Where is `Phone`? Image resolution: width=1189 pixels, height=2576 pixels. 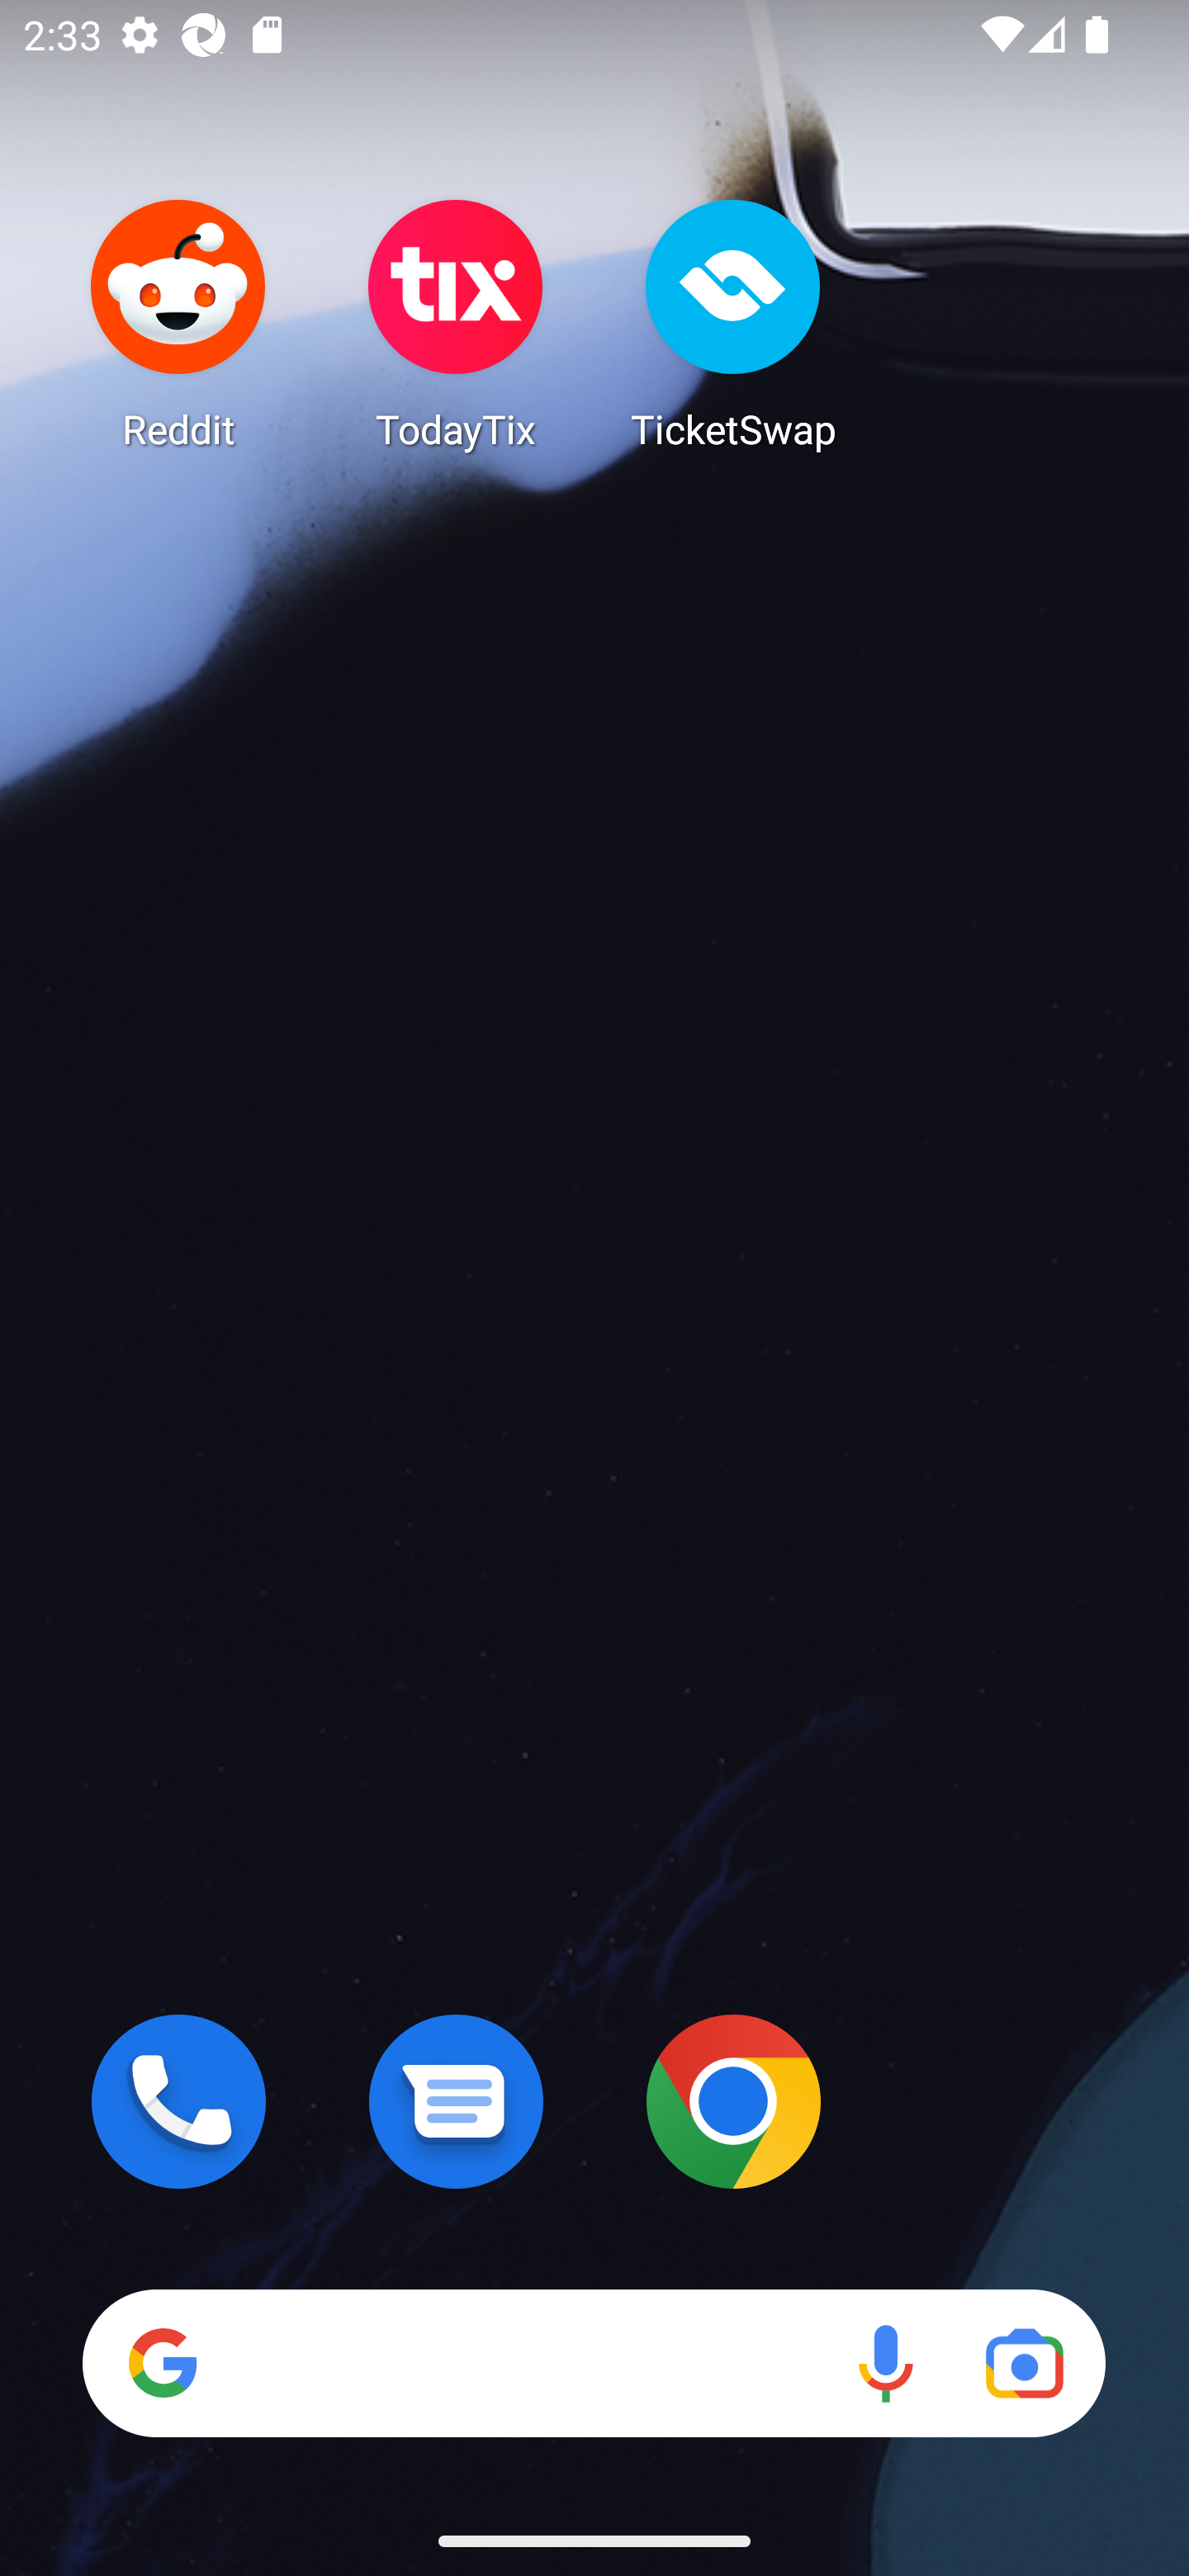 Phone is located at coordinates (178, 2101).